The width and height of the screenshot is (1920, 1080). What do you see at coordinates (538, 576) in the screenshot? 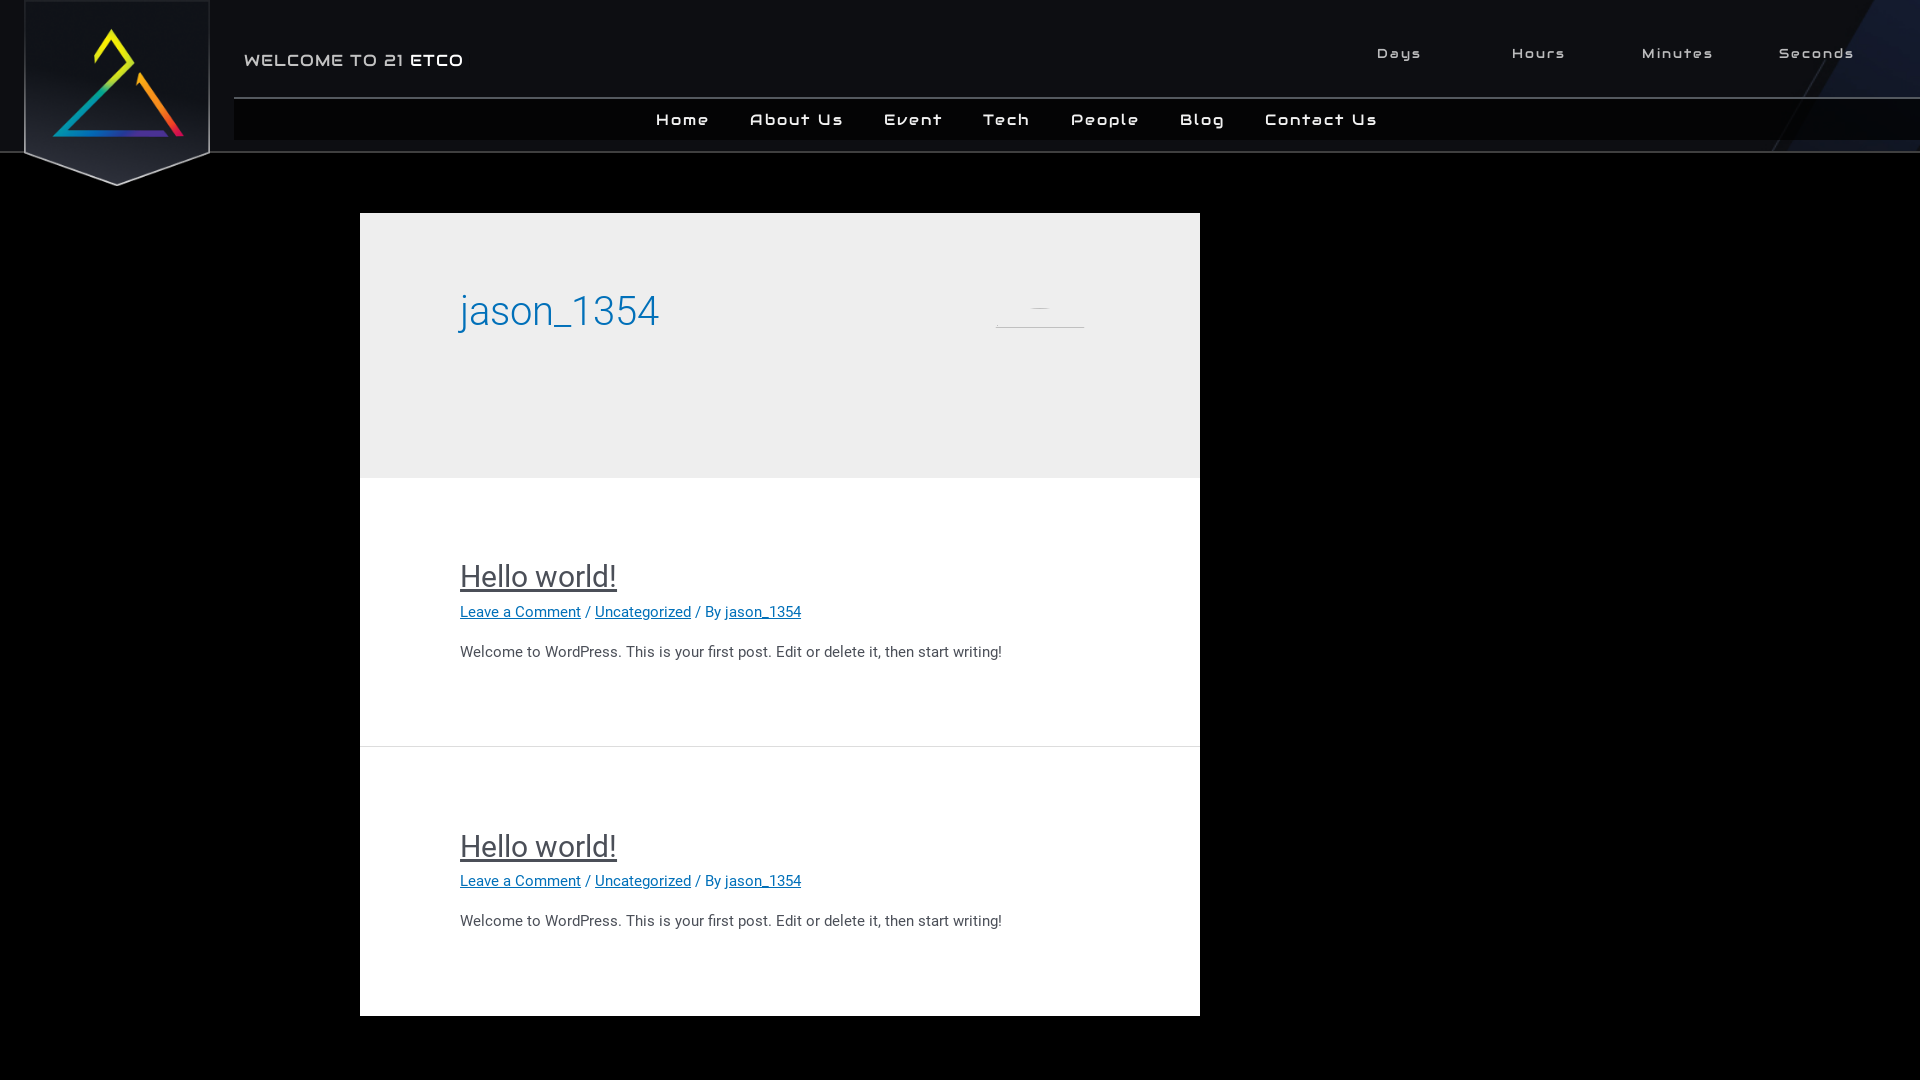
I see `Hello world!` at bounding box center [538, 576].